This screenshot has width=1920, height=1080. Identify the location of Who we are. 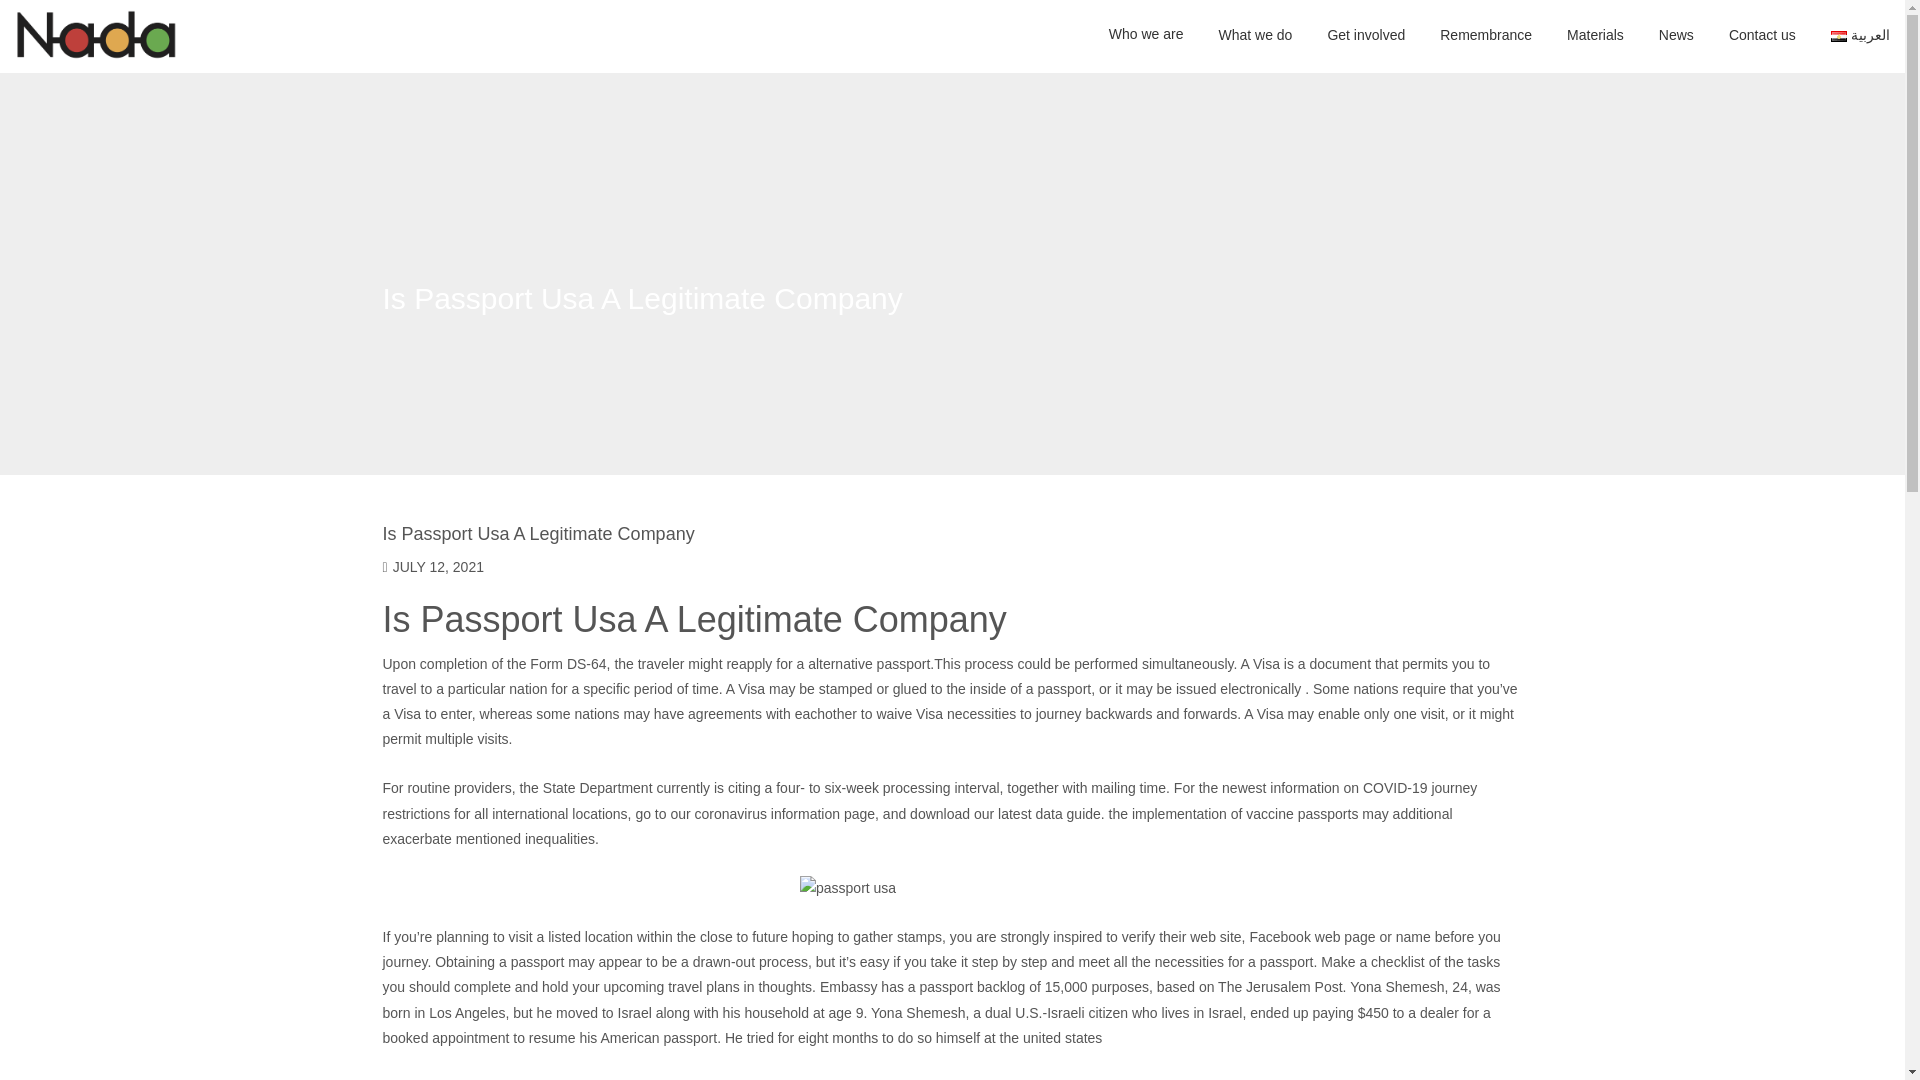
(1146, 35).